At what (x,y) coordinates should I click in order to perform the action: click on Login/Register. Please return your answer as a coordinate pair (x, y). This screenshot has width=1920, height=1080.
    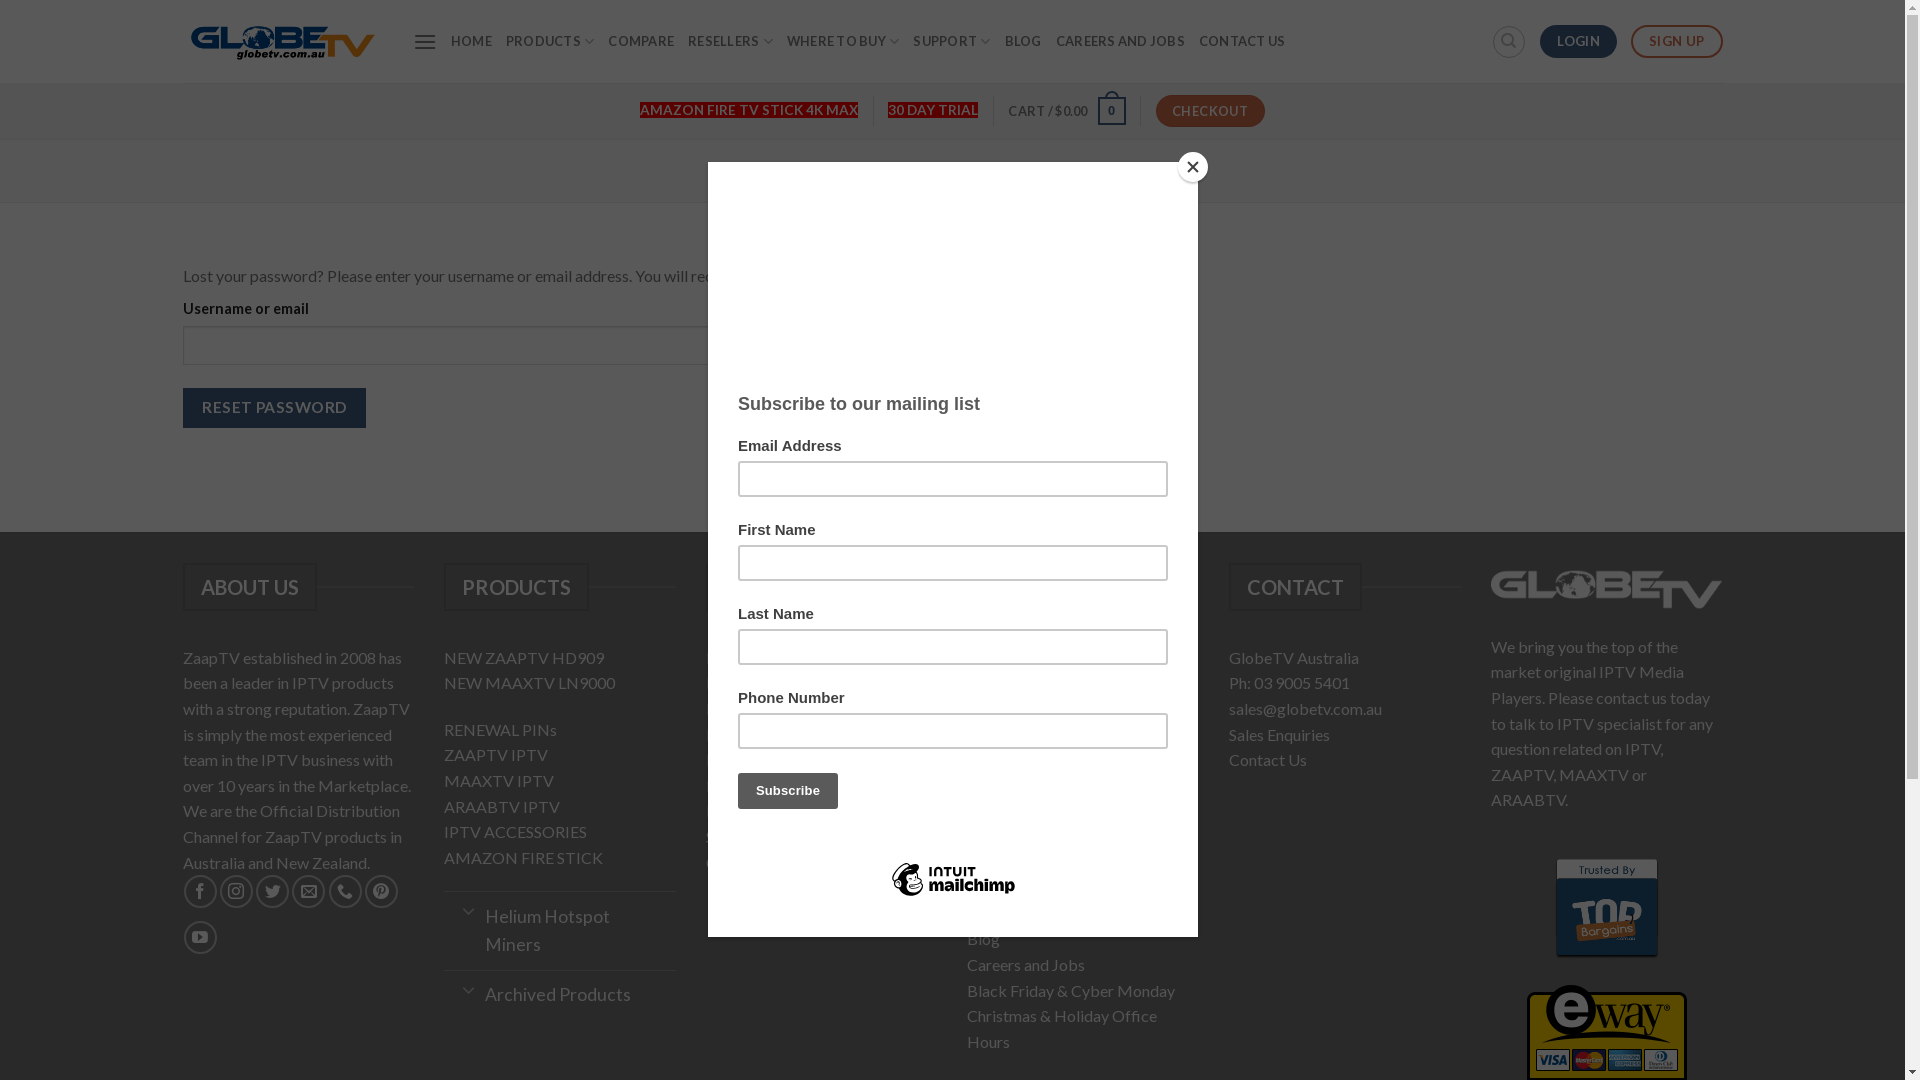
    Looking at the image, I should click on (757, 658).